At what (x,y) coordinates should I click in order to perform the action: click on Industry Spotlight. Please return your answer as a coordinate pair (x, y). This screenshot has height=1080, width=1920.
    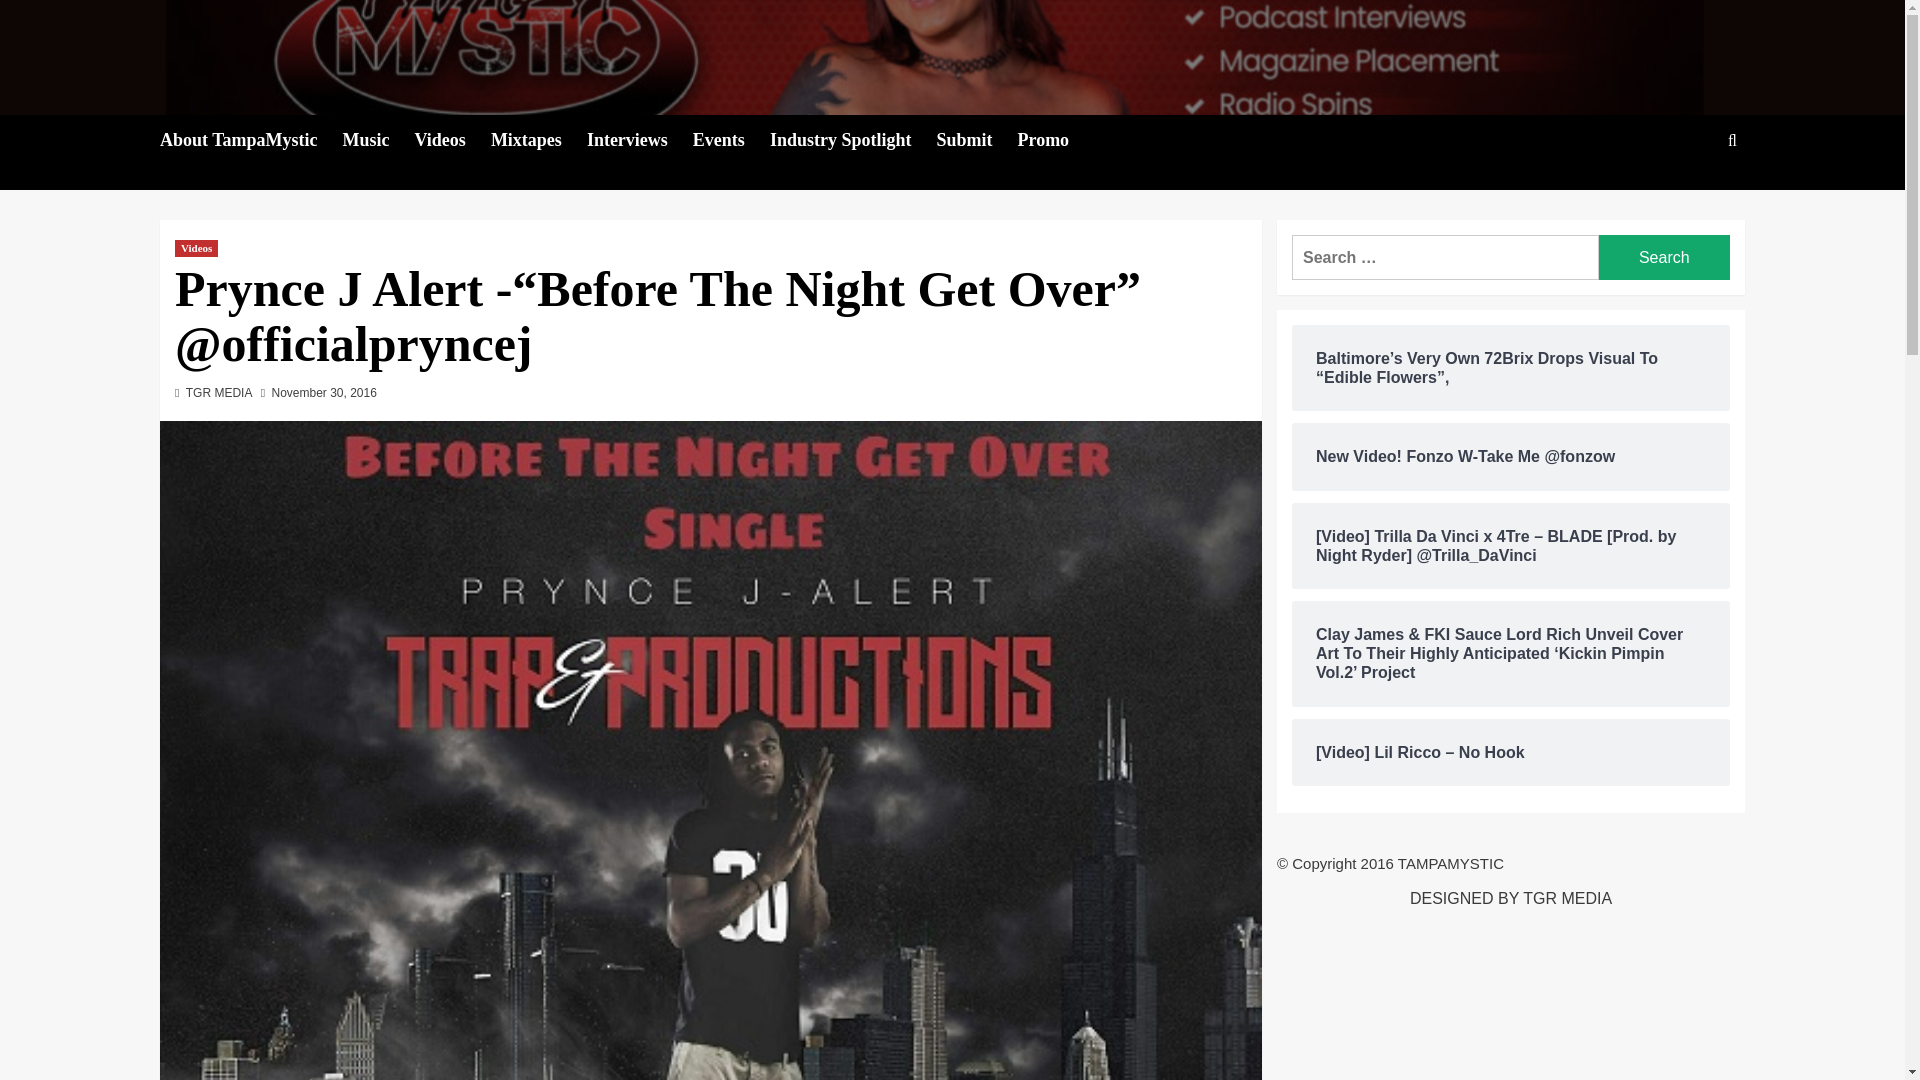
    Looking at the image, I should click on (852, 140).